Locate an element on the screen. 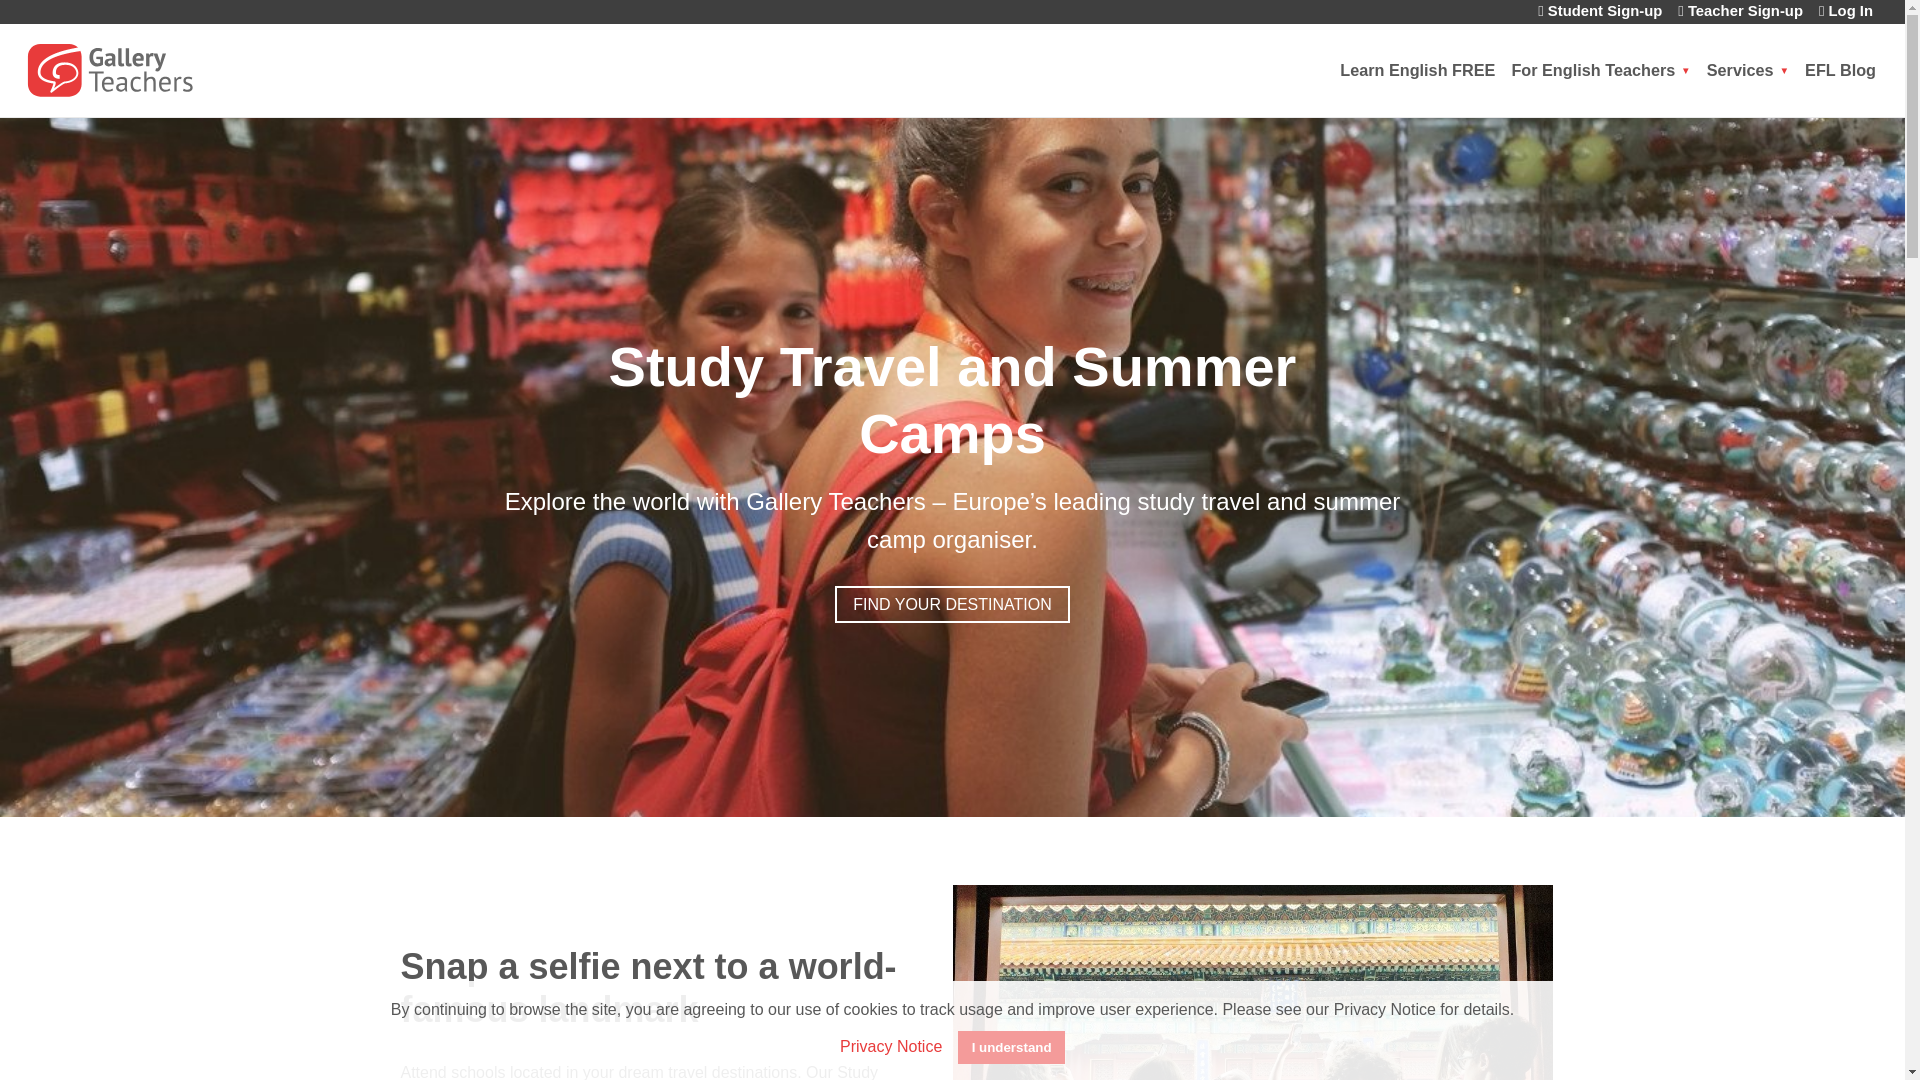 The image size is (1920, 1080). For English Teachers is located at coordinates (1600, 70).